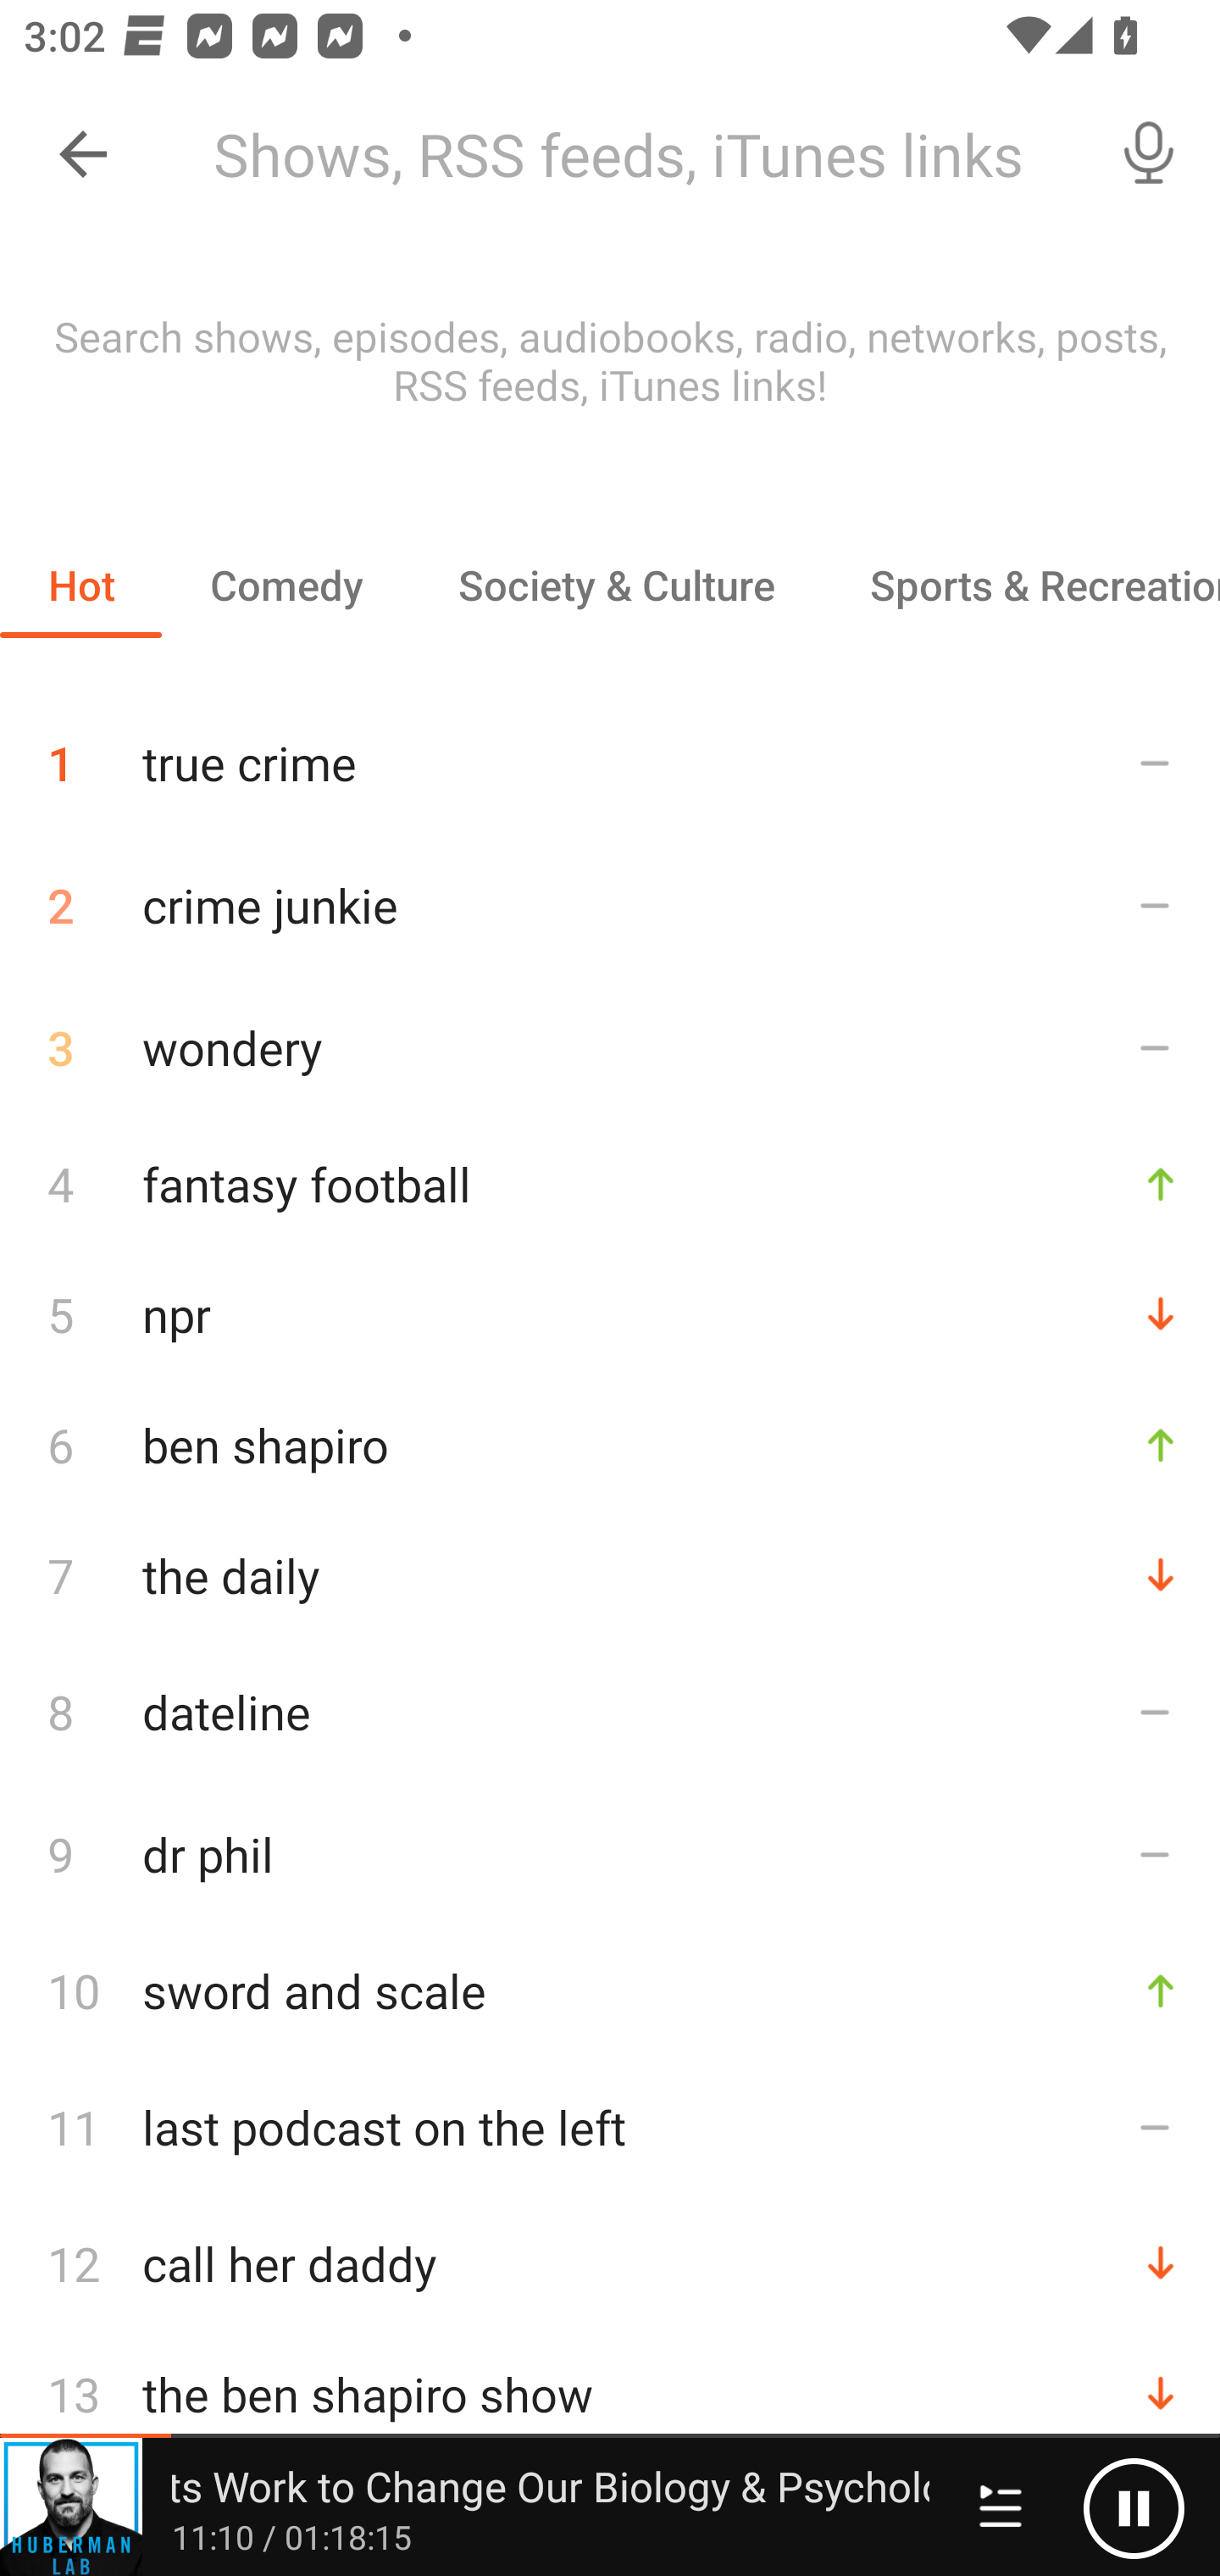  What do you see at coordinates (610, 1047) in the screenshot?
I see `3 wondery` at bounding box center [610, 1047].